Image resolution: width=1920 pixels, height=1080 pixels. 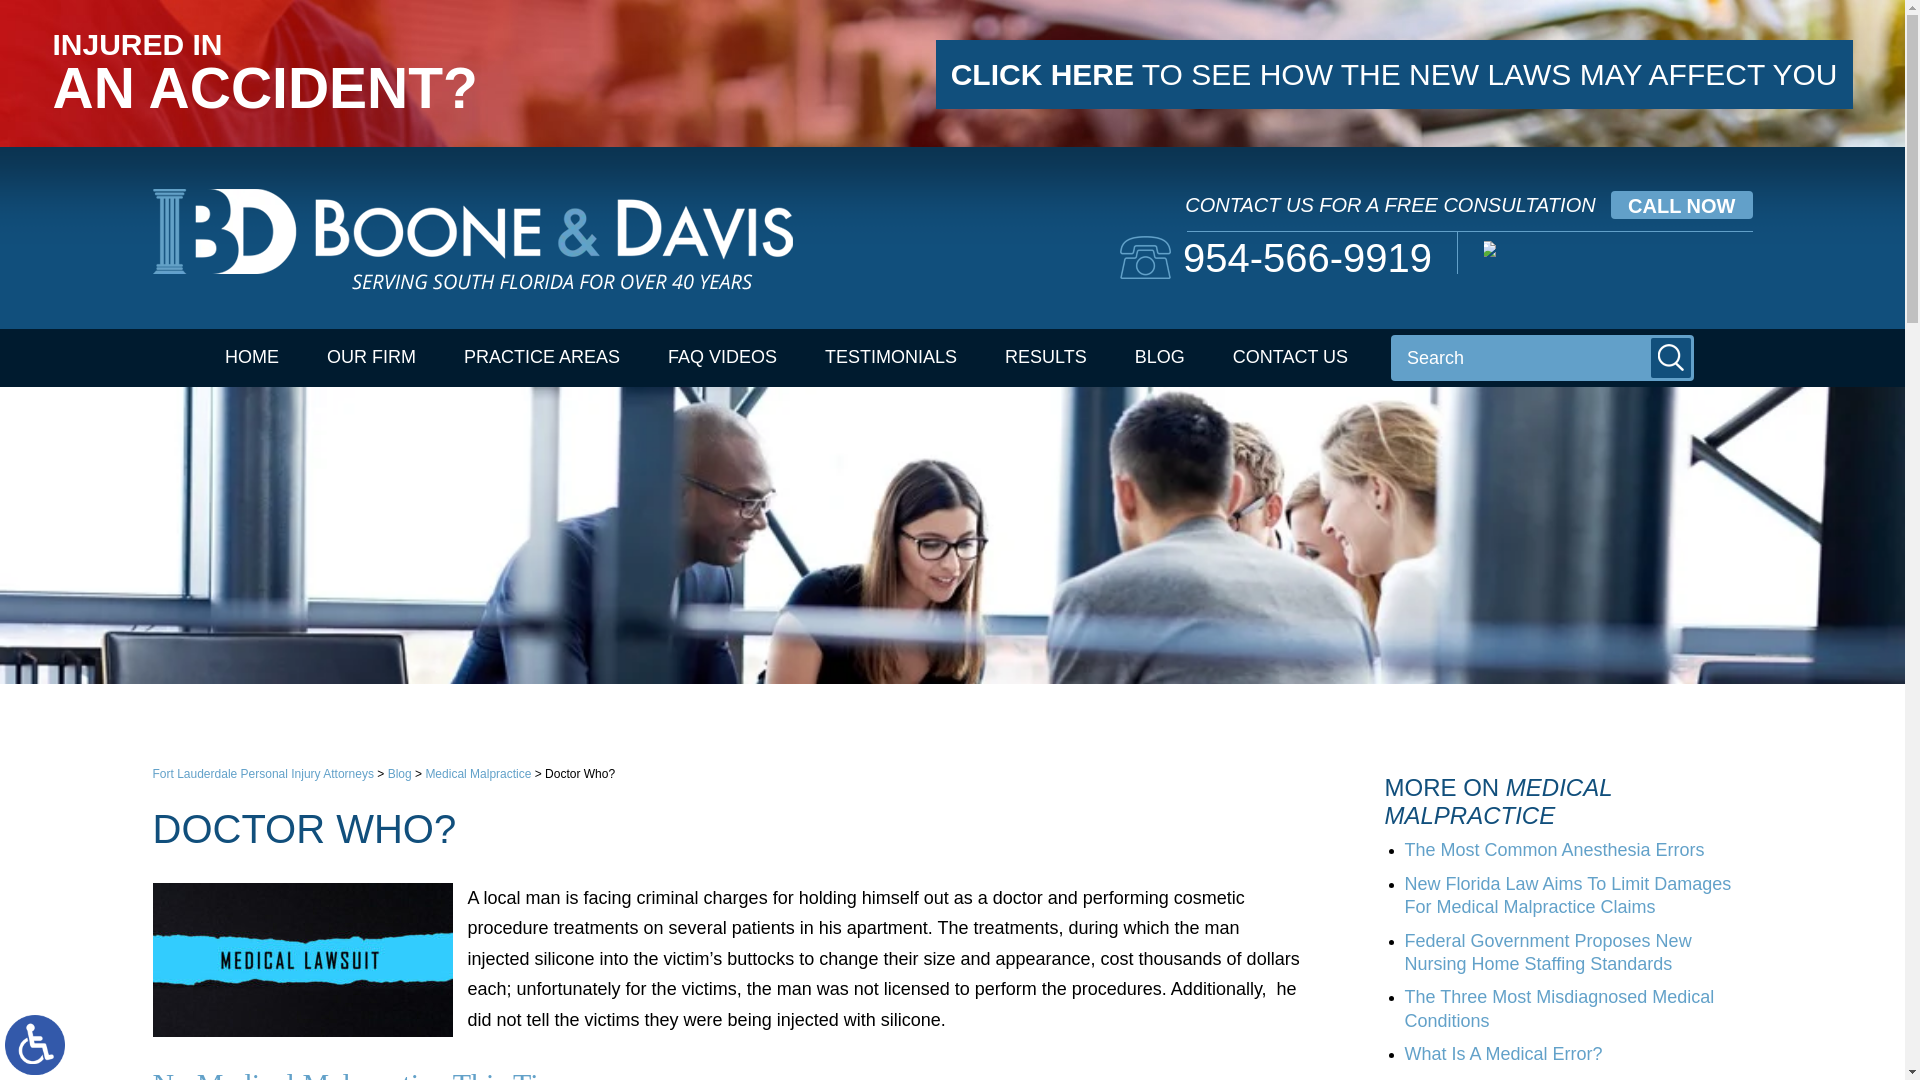 I want to click on 954-566-9919, so click(x=1276, y=257).